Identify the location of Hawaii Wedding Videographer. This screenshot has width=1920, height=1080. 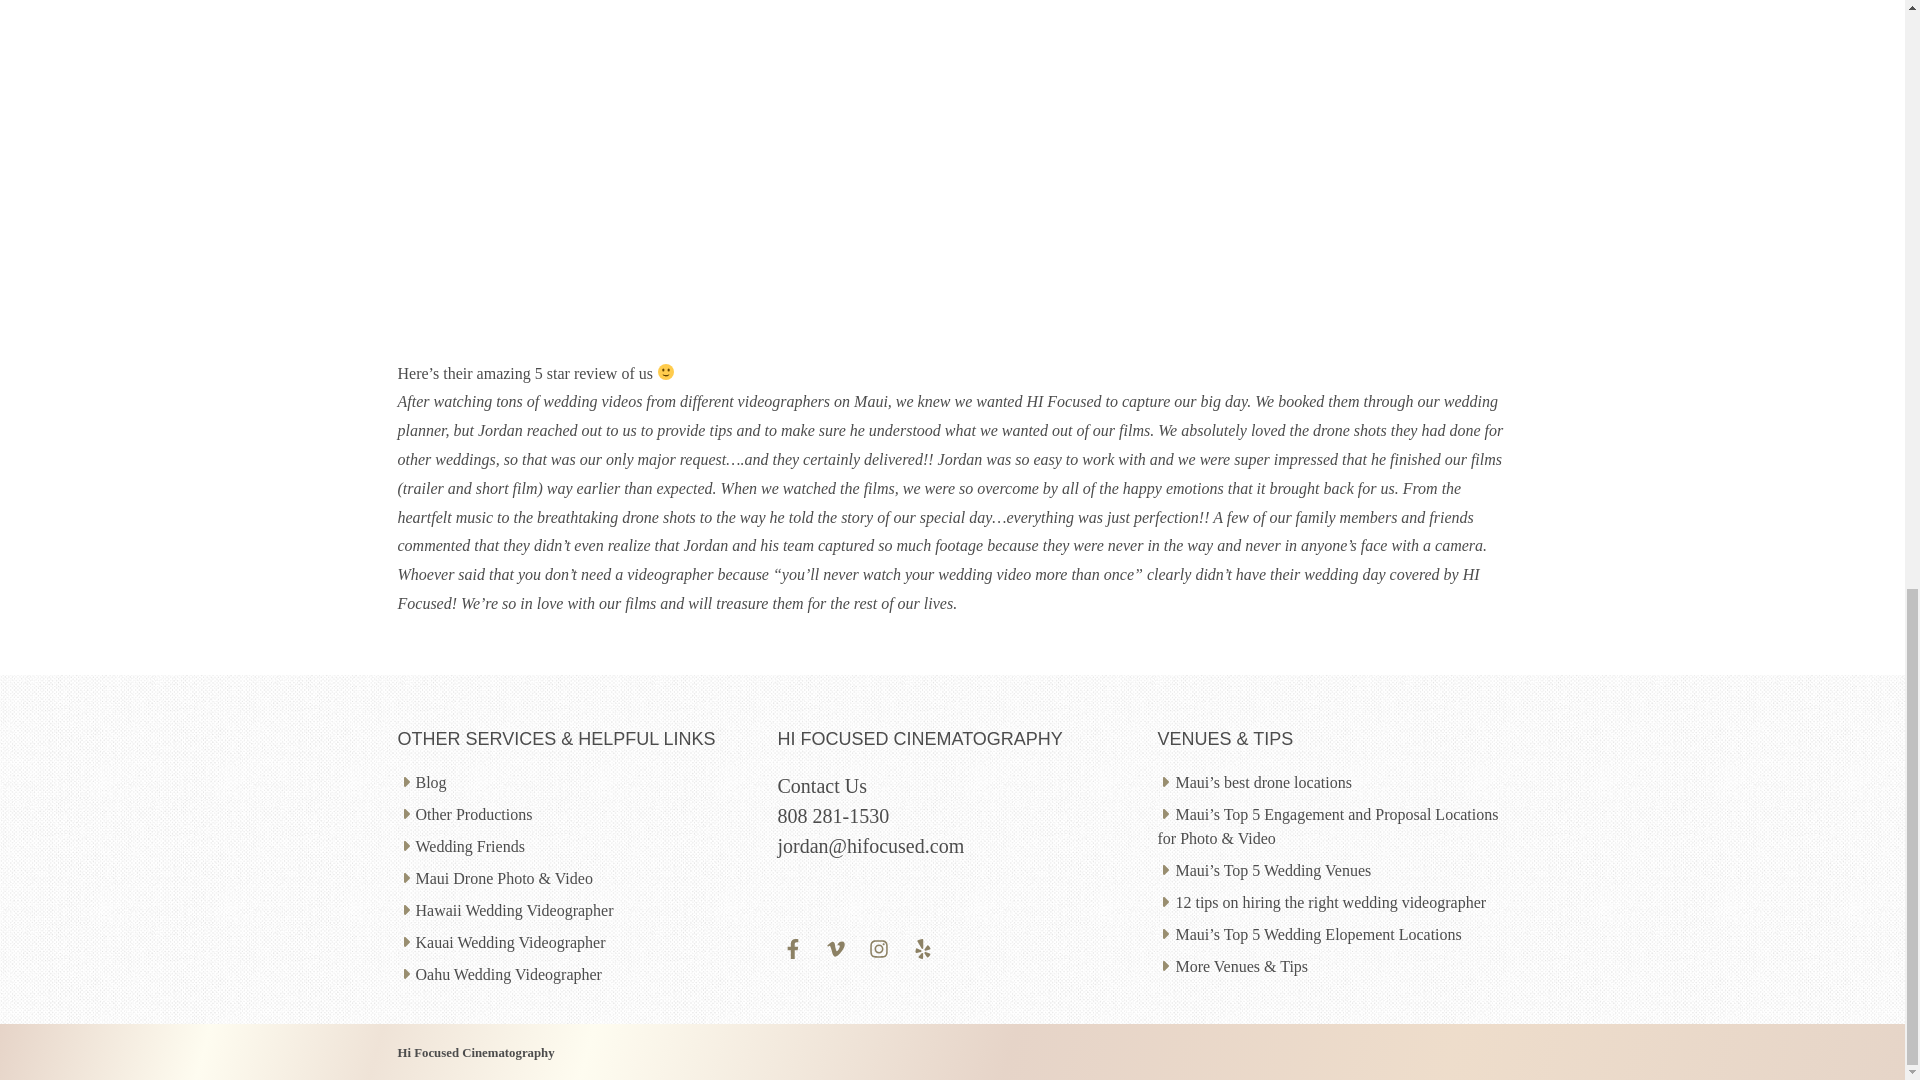
(515, 910).